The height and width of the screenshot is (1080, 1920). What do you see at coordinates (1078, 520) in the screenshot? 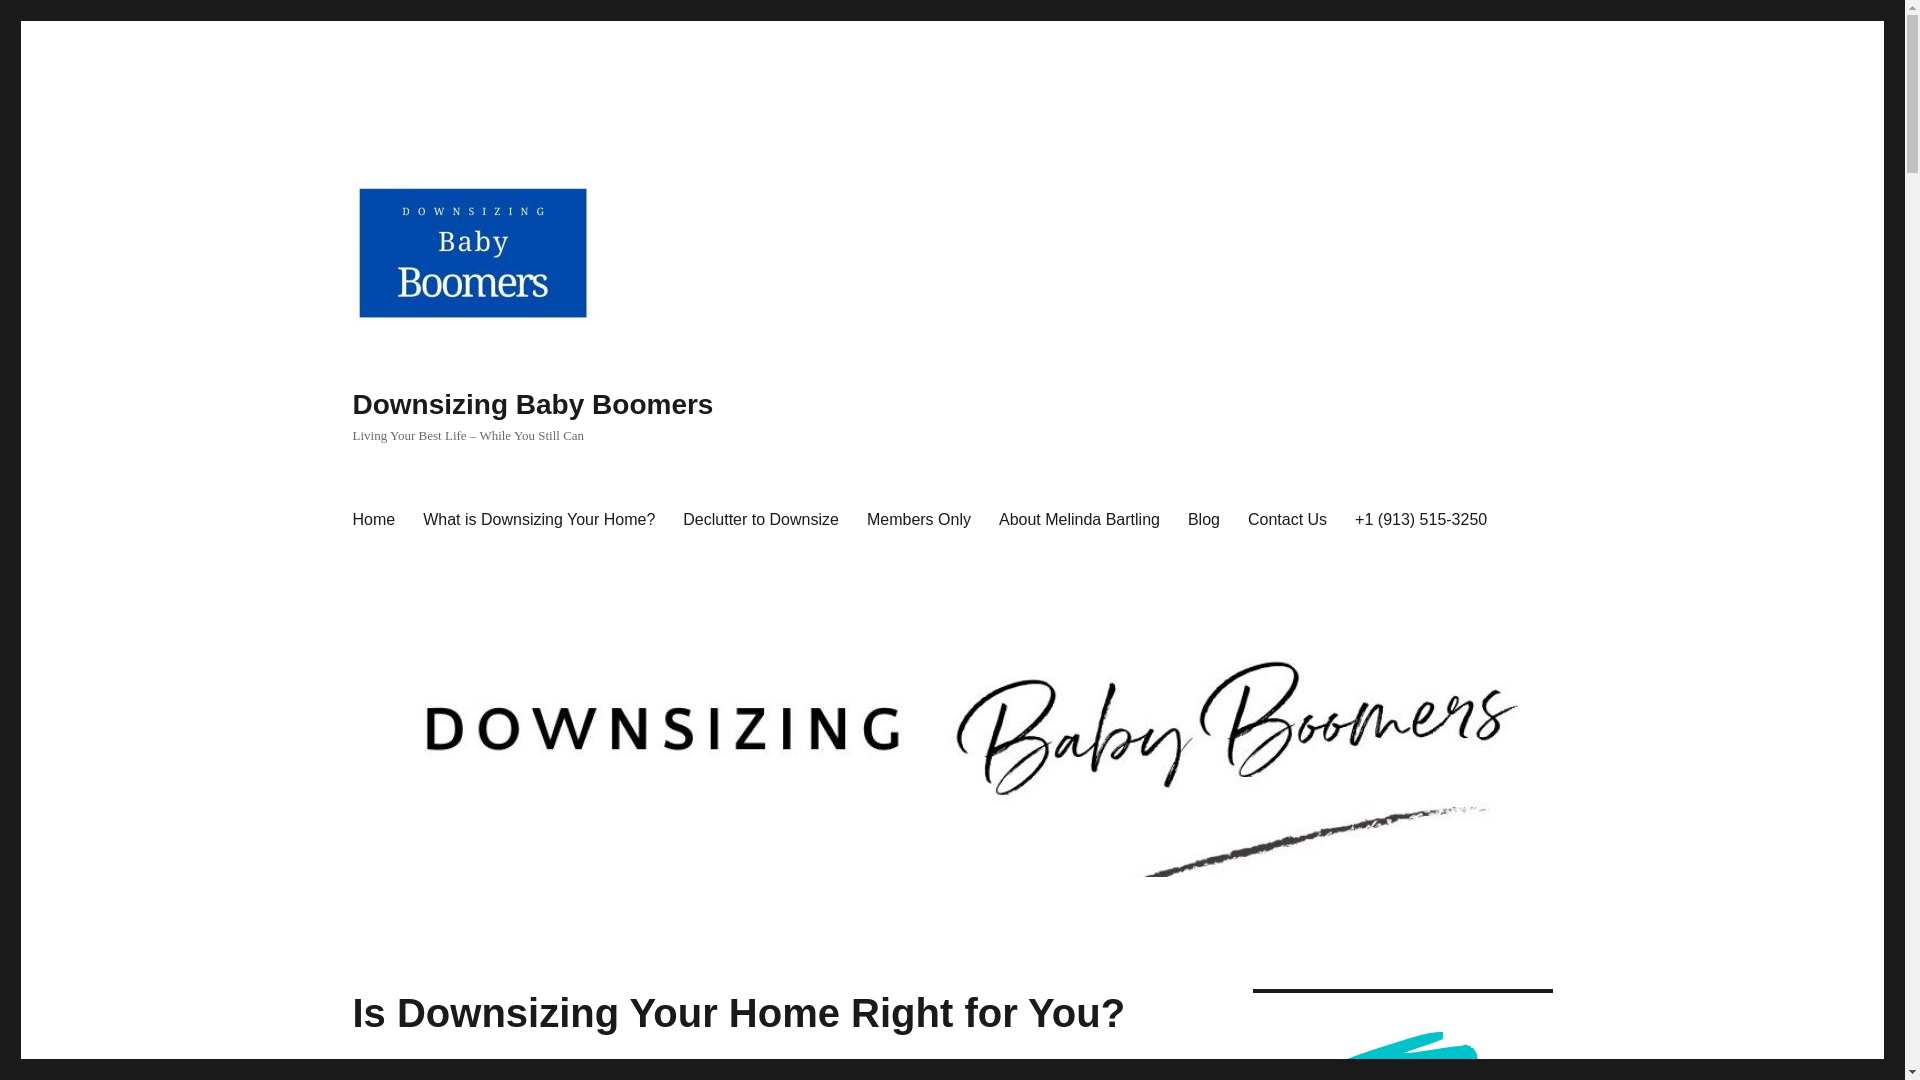
I see `About Melinda Bartling` at bounding box center [1078, 520].